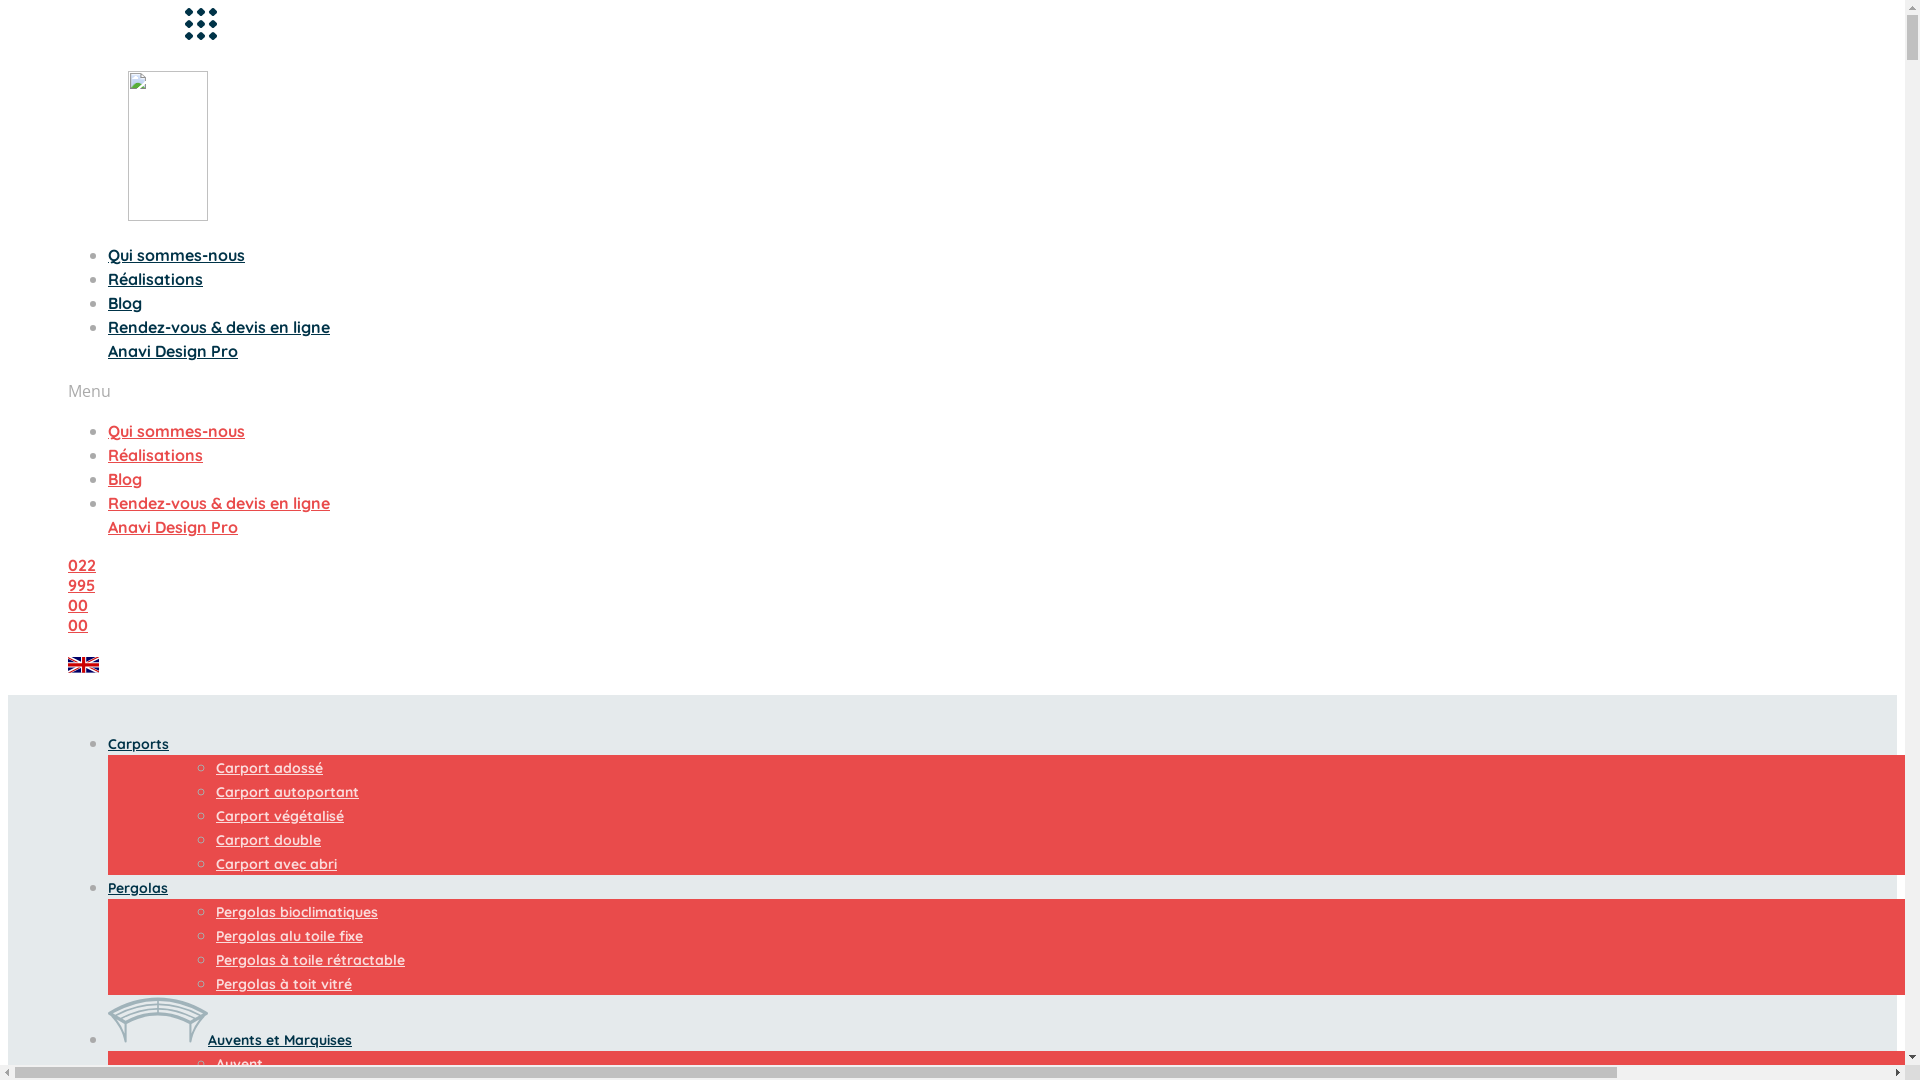 The width and height of the screenshot is (1920, 1080). I want to click on 022 995 00 00, so click(82, 594).